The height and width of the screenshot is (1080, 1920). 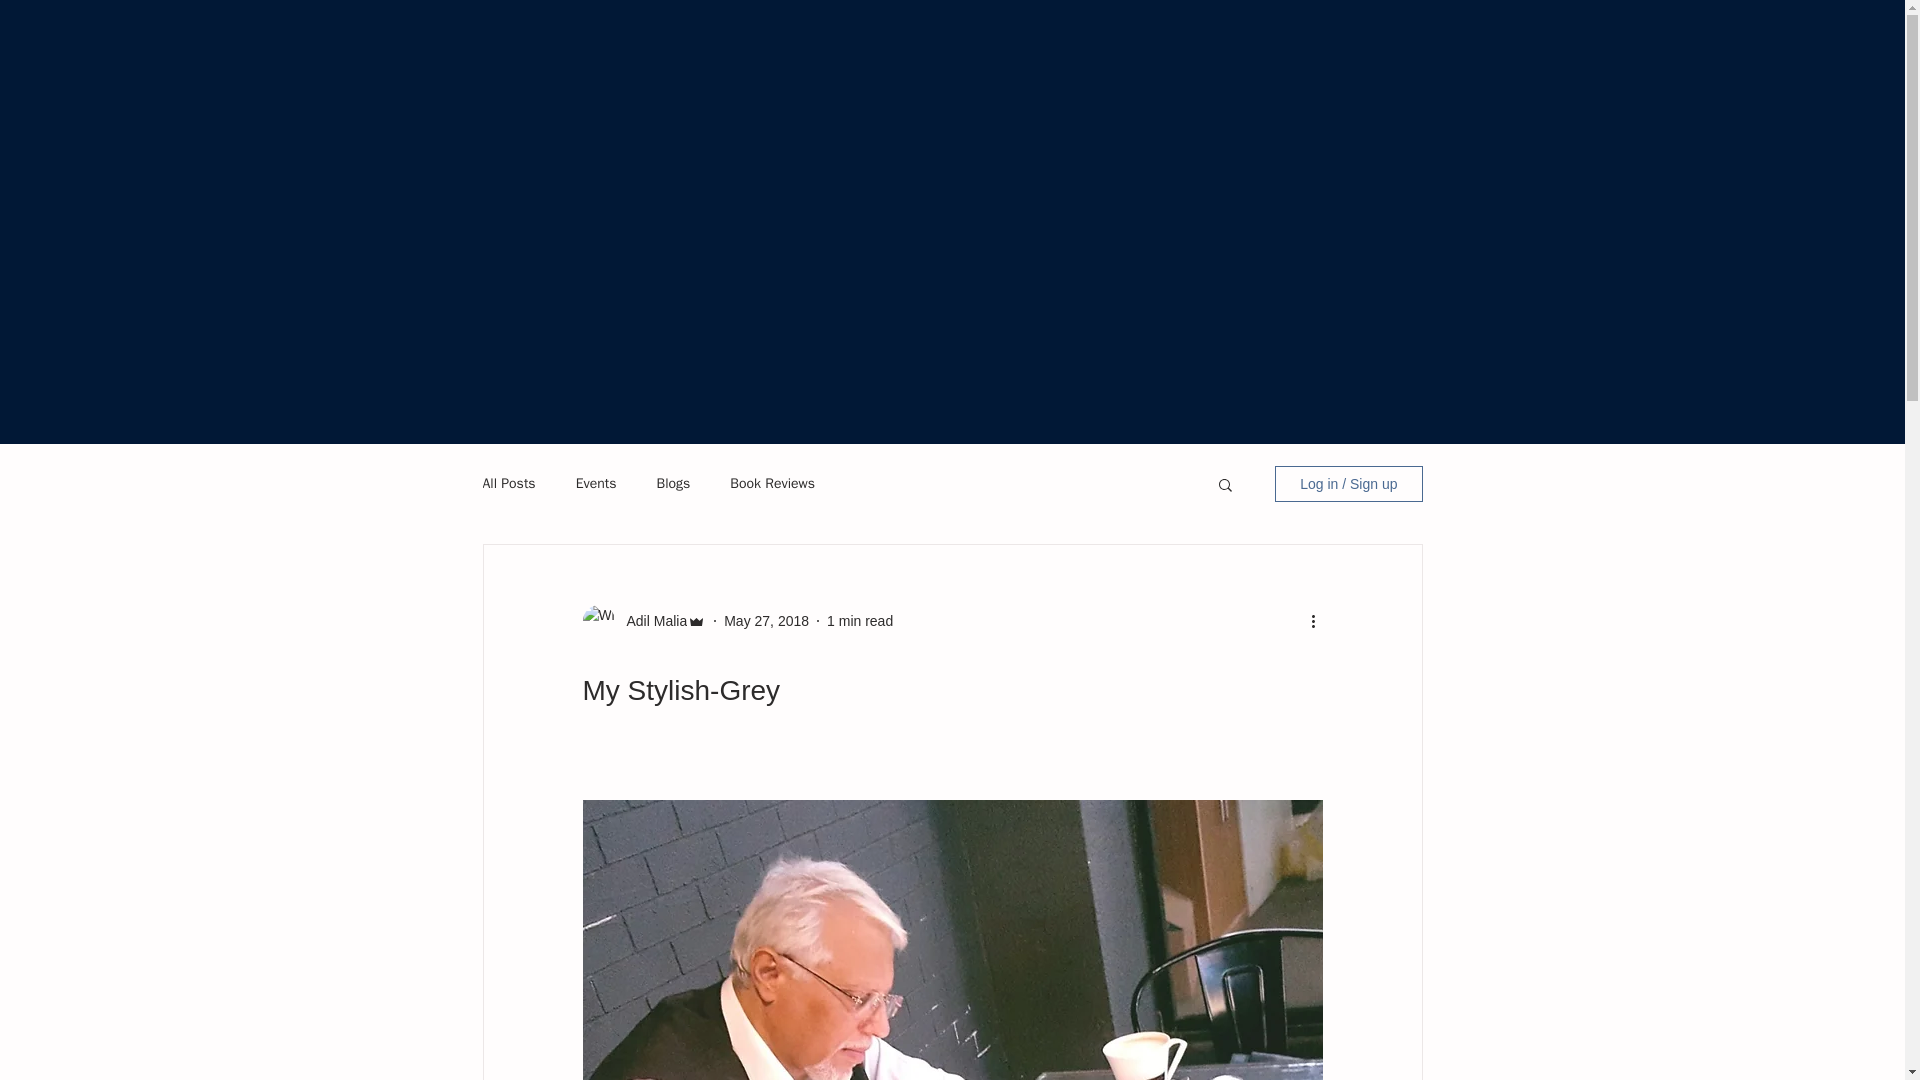 What do you see at coordinates (672, 484) in the screenshot?
I see `Blogs` at bounding box center [672, 484].